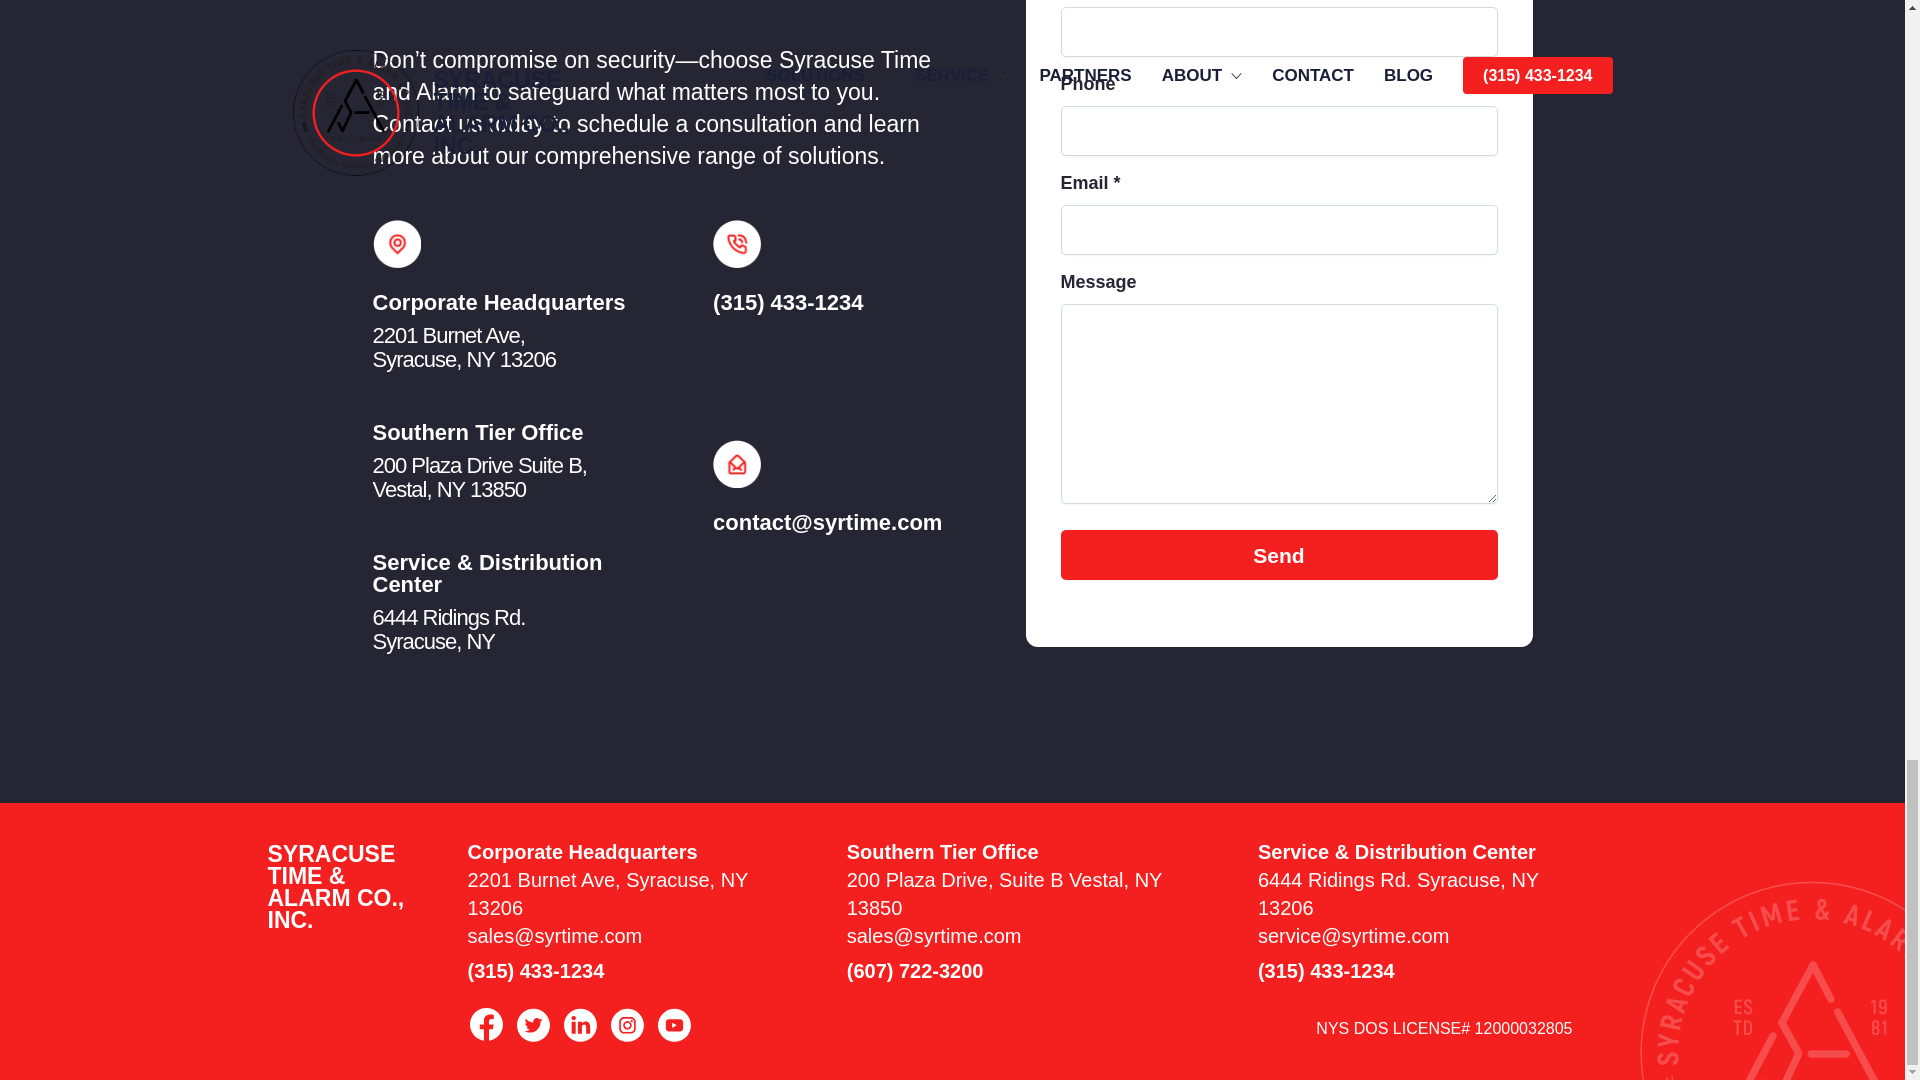  I want to click on Send, so click(463, 346).